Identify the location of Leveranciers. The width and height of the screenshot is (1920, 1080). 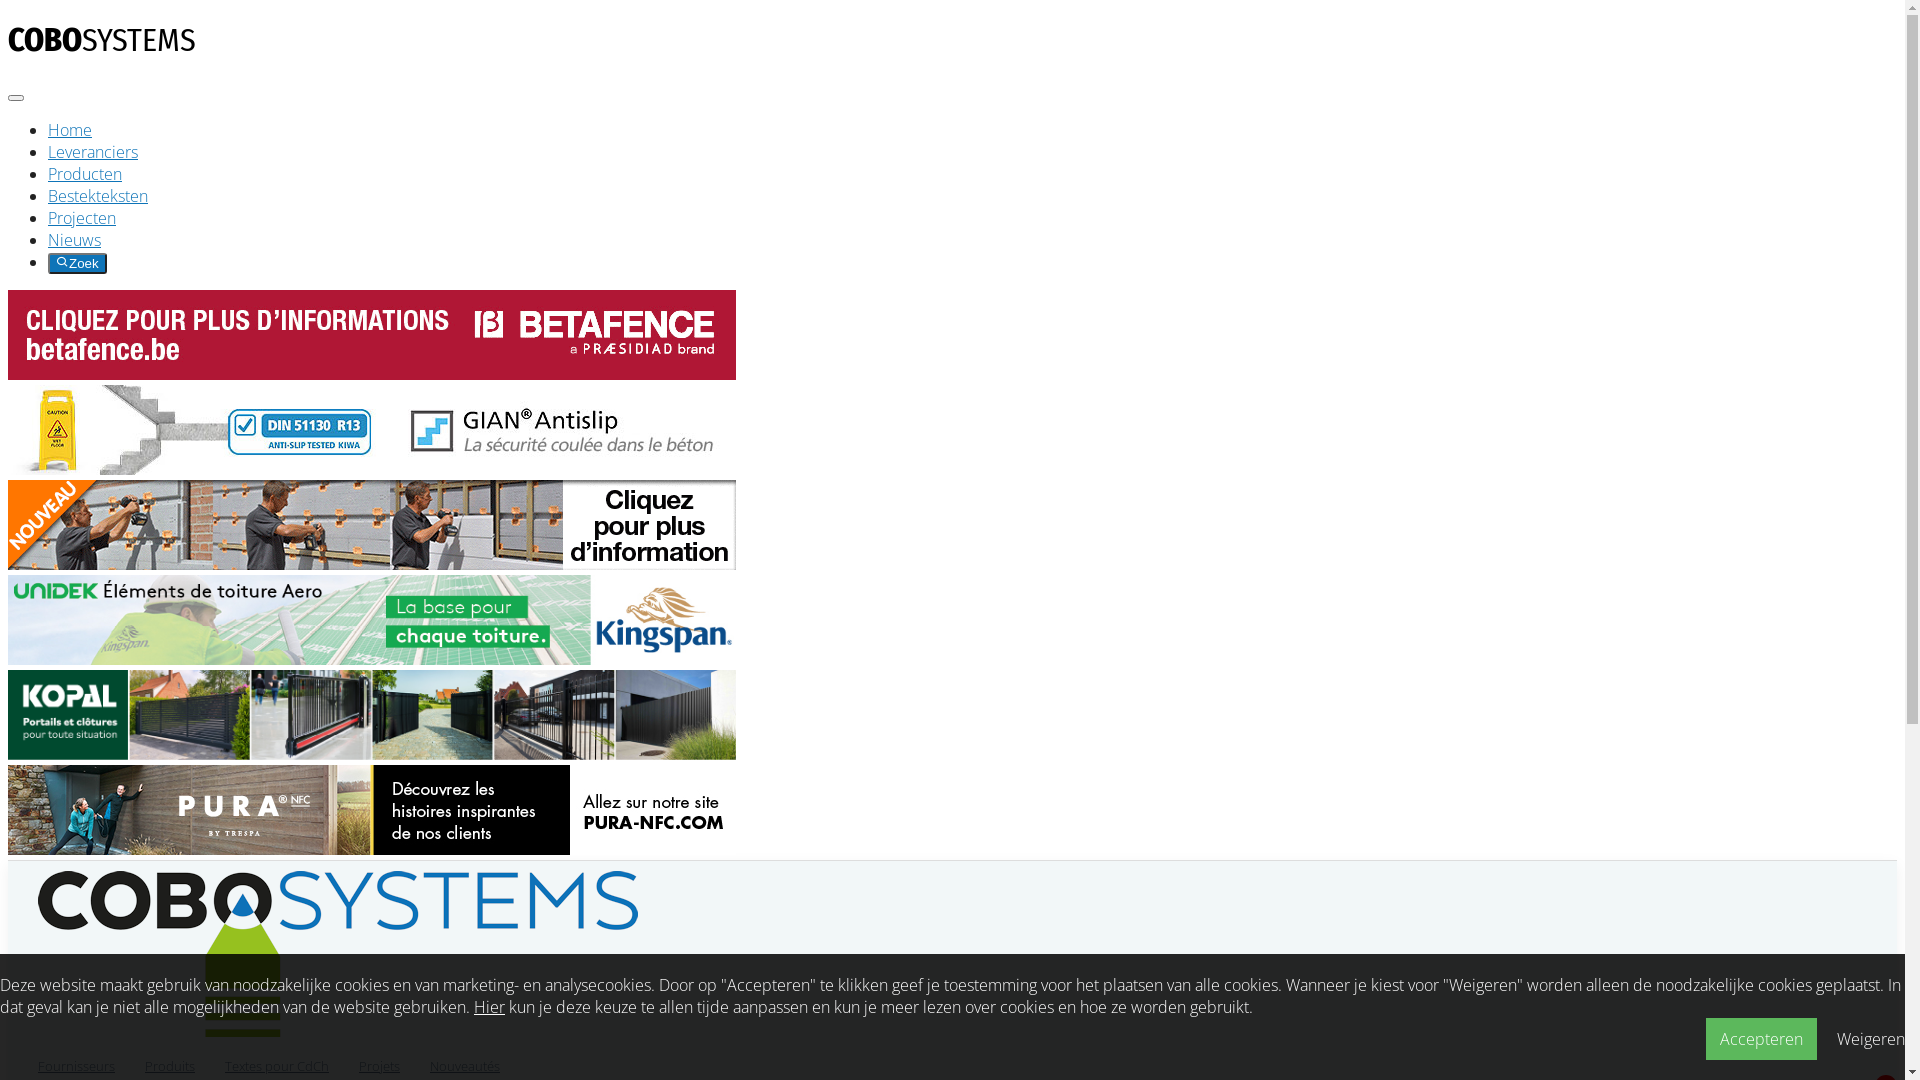
(93, 152).